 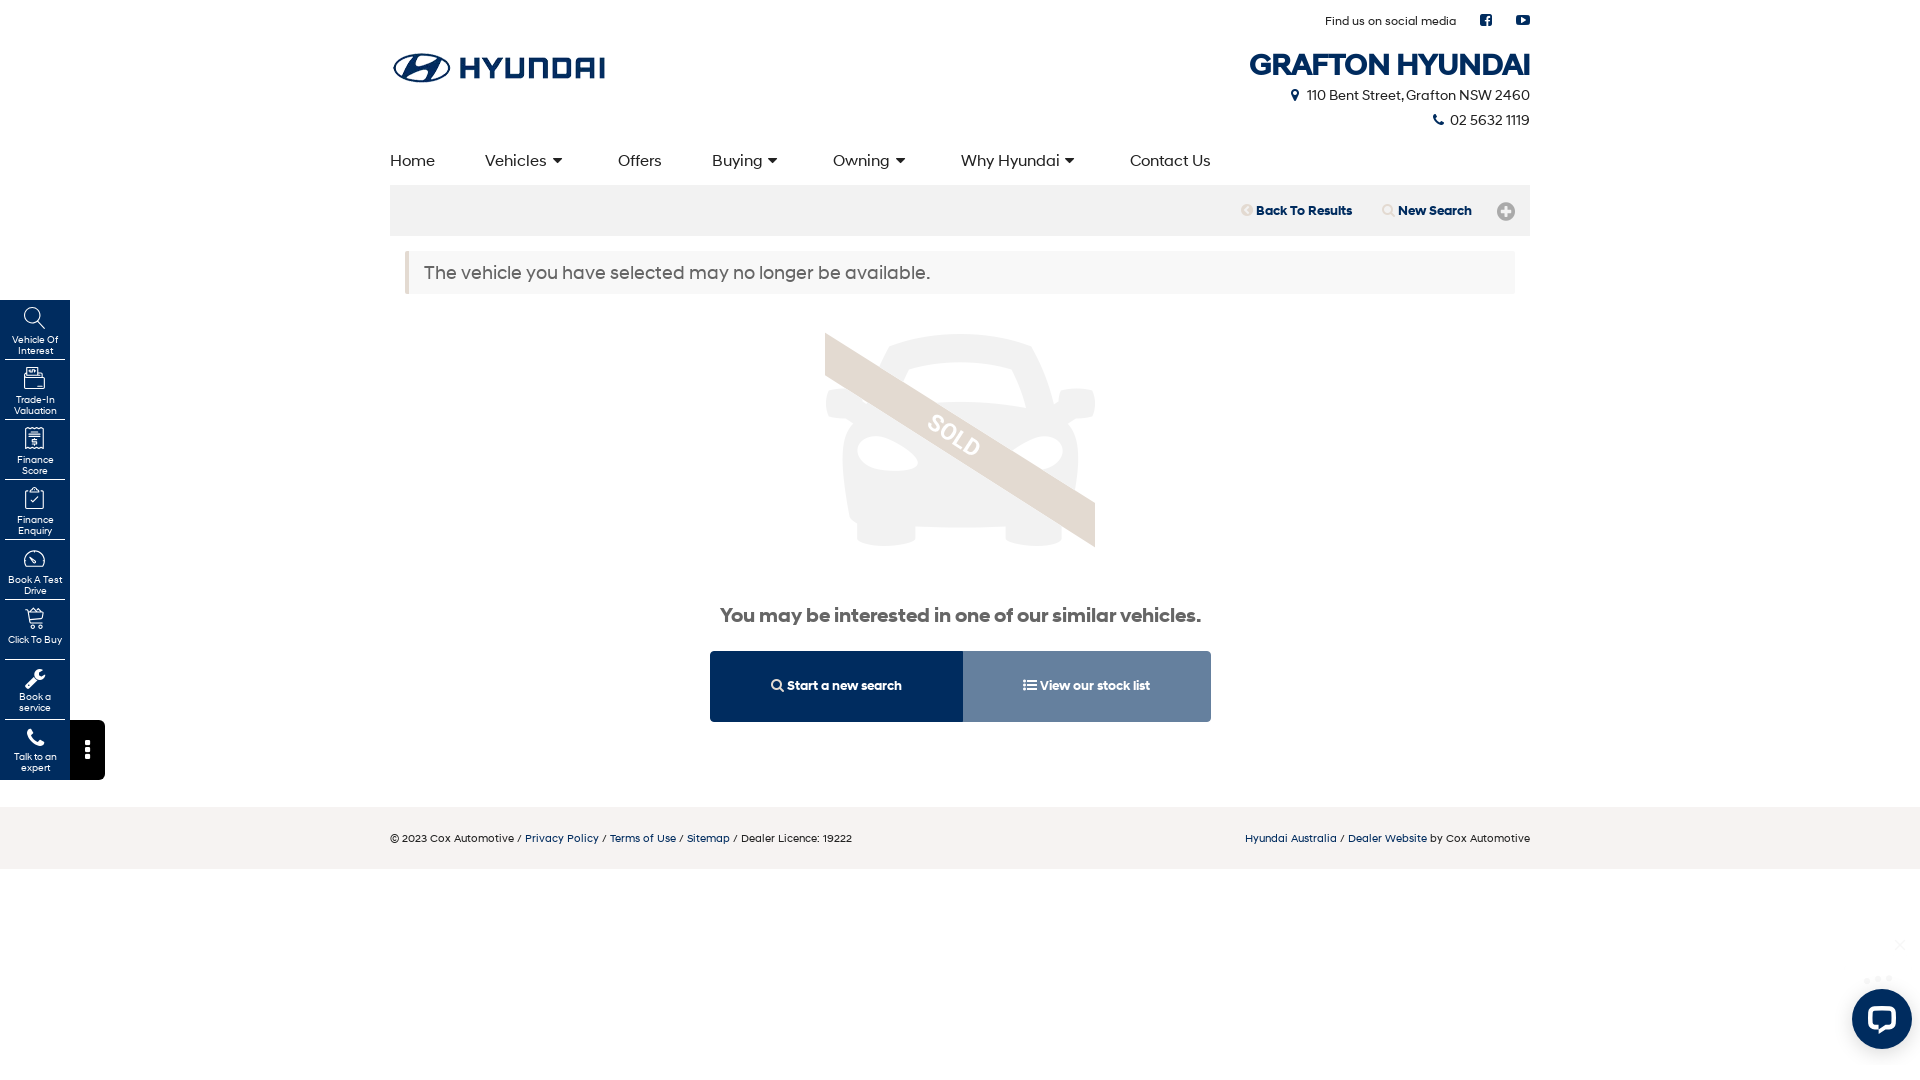 What do you see at coordinates (562, 838) in the screenshot?
I see `Privacy Policy` at bounding box center [562, 838].